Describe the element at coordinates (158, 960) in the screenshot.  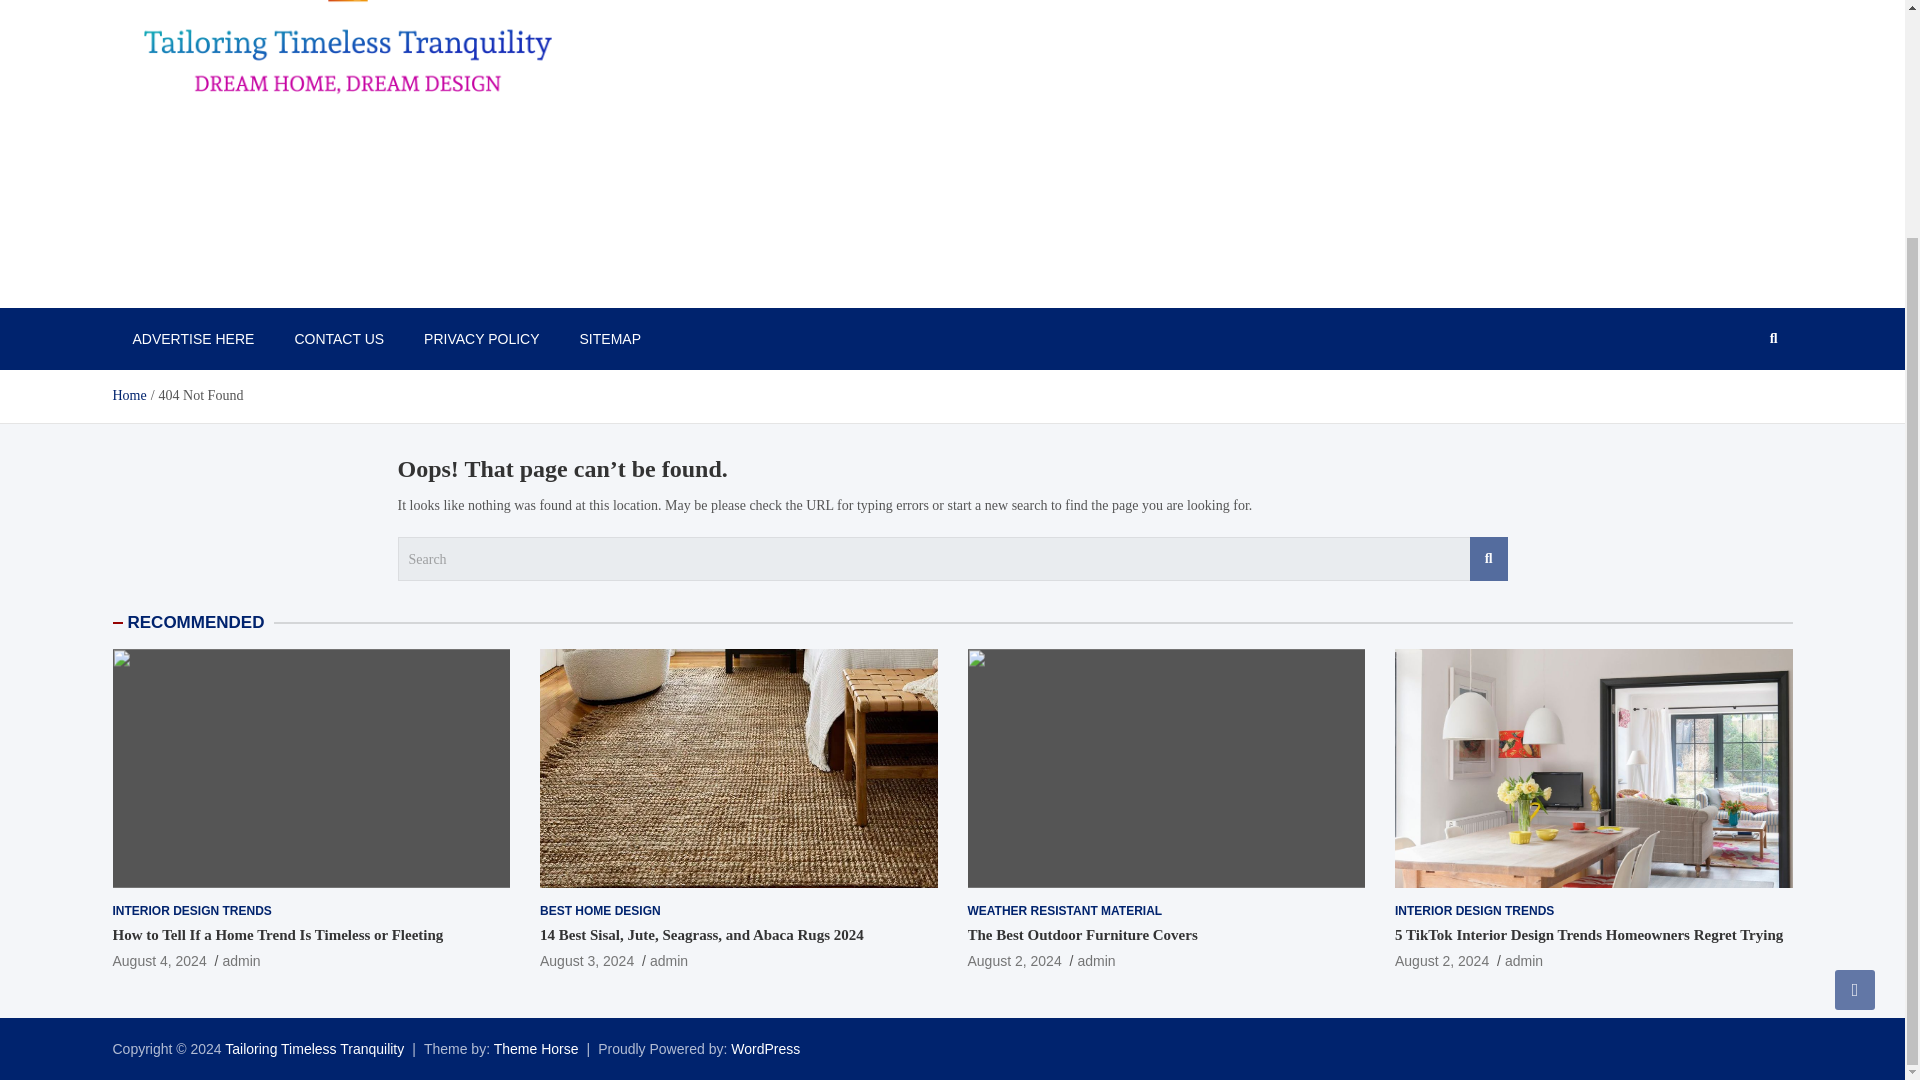
I see `How to Tell If a Home Trend Is Timeless or Fleeting` at that location.